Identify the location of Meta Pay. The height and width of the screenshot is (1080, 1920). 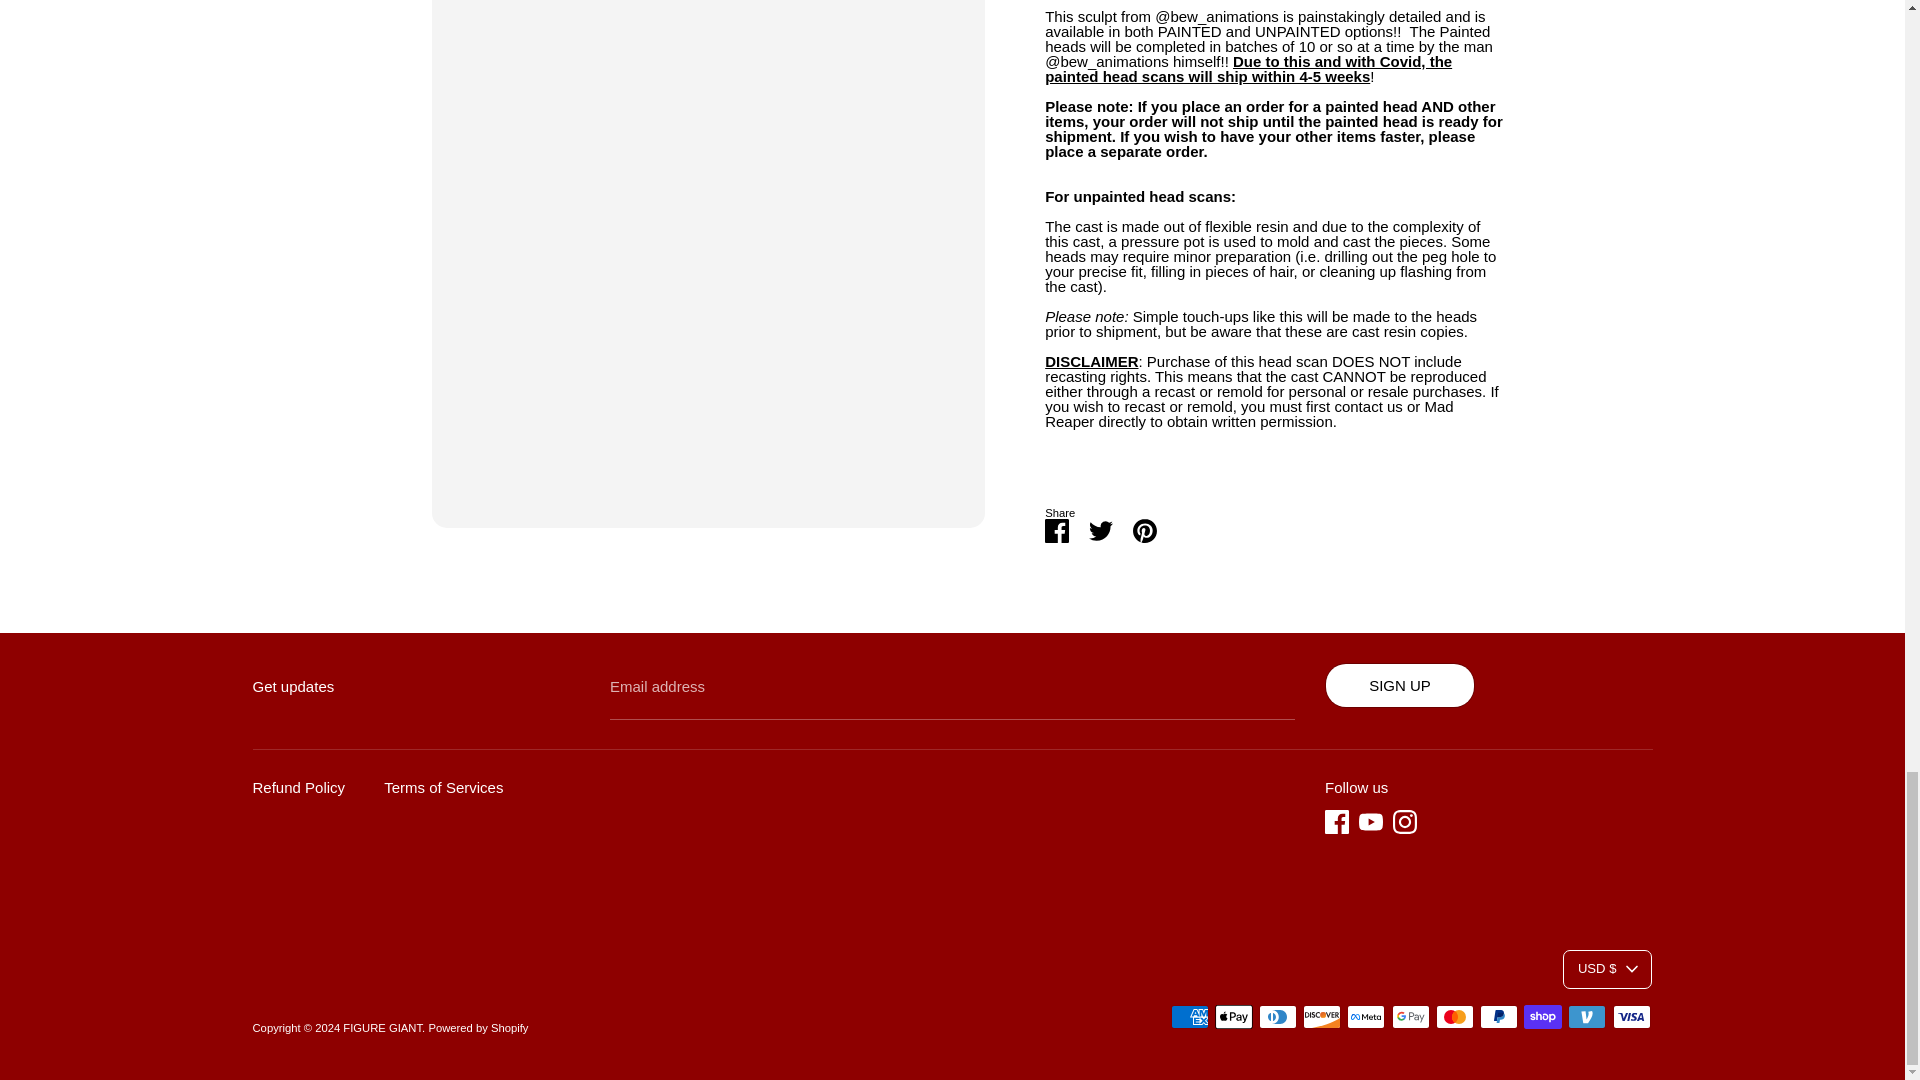
(1366, 1017).